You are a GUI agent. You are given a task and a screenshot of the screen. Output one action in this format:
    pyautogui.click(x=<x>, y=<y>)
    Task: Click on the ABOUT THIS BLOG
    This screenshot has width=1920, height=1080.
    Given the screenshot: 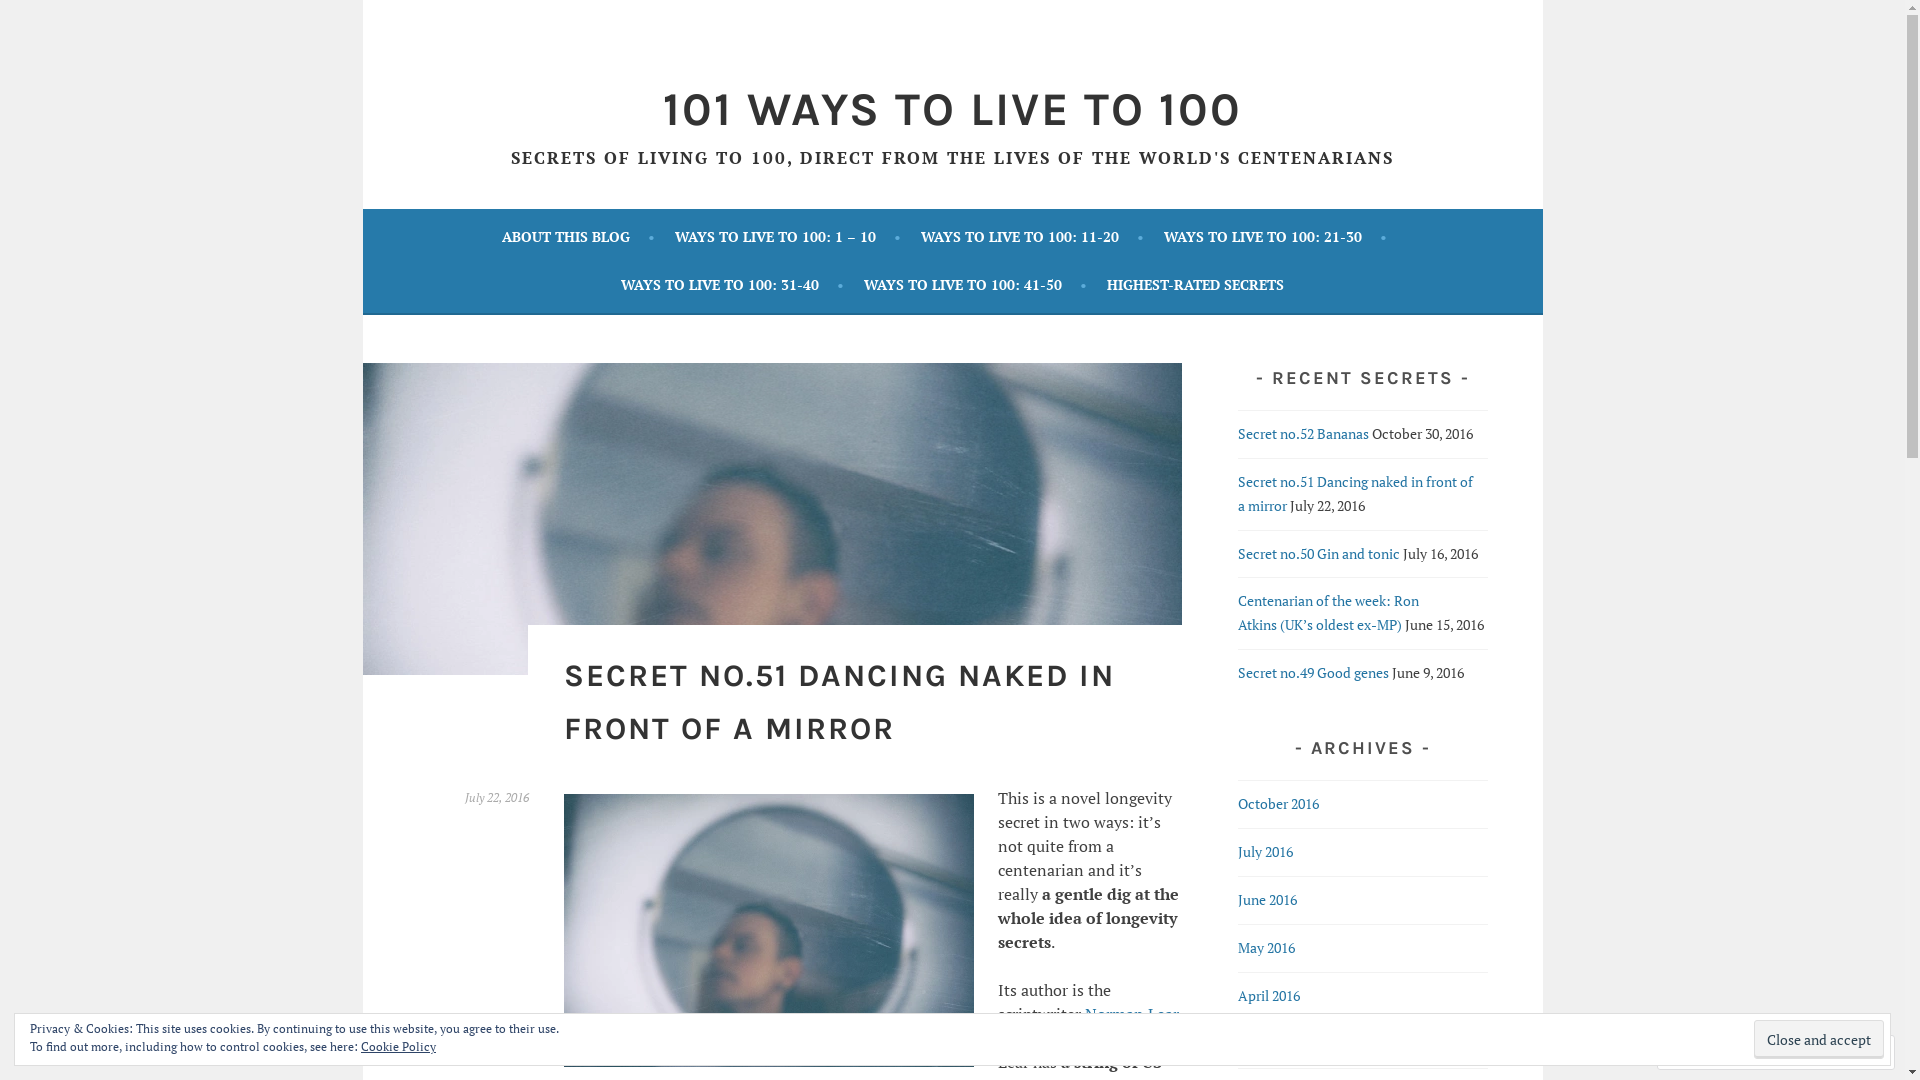 What is the action you would take?
    pyautogui.click(x=578, y=237)
    